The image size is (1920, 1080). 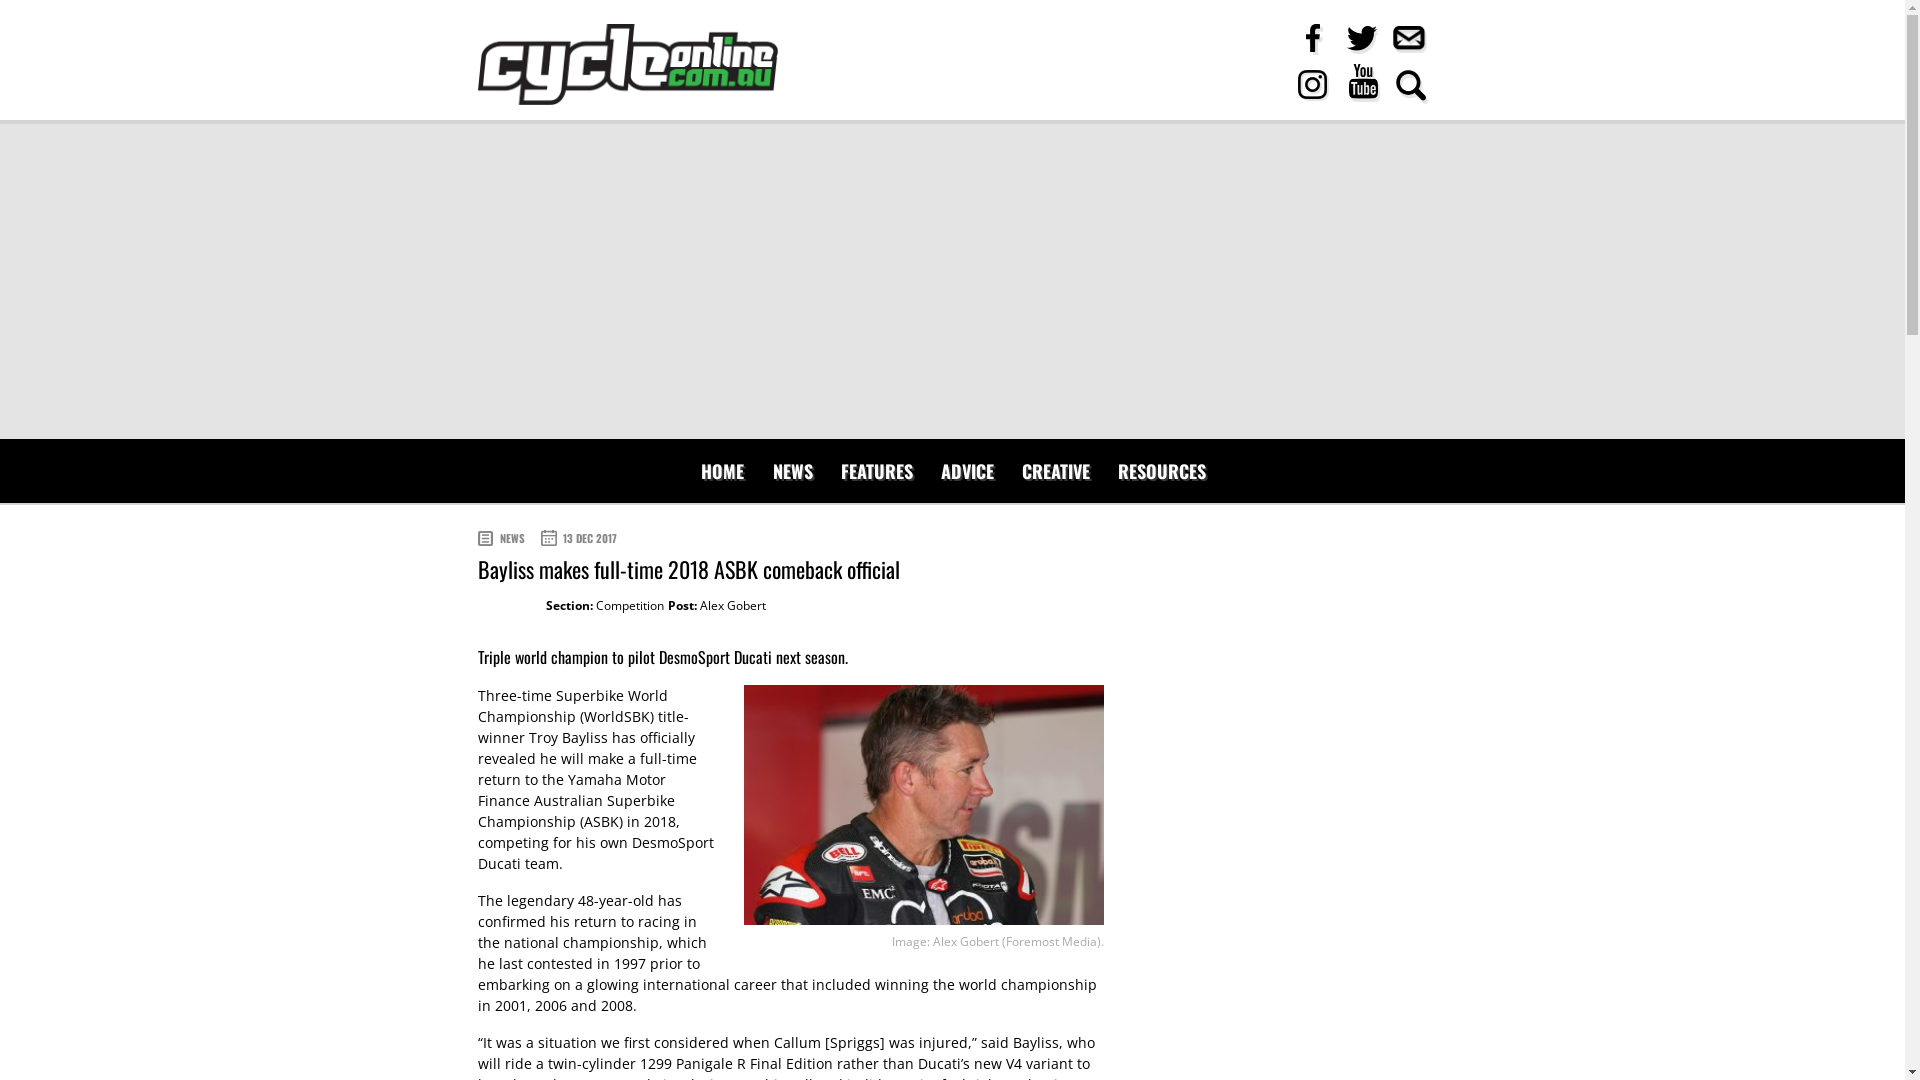 What do you see at coordinates (1056, 471) in the screenshot?
I see `CREATIVE` at bounding box center [1056, 471].